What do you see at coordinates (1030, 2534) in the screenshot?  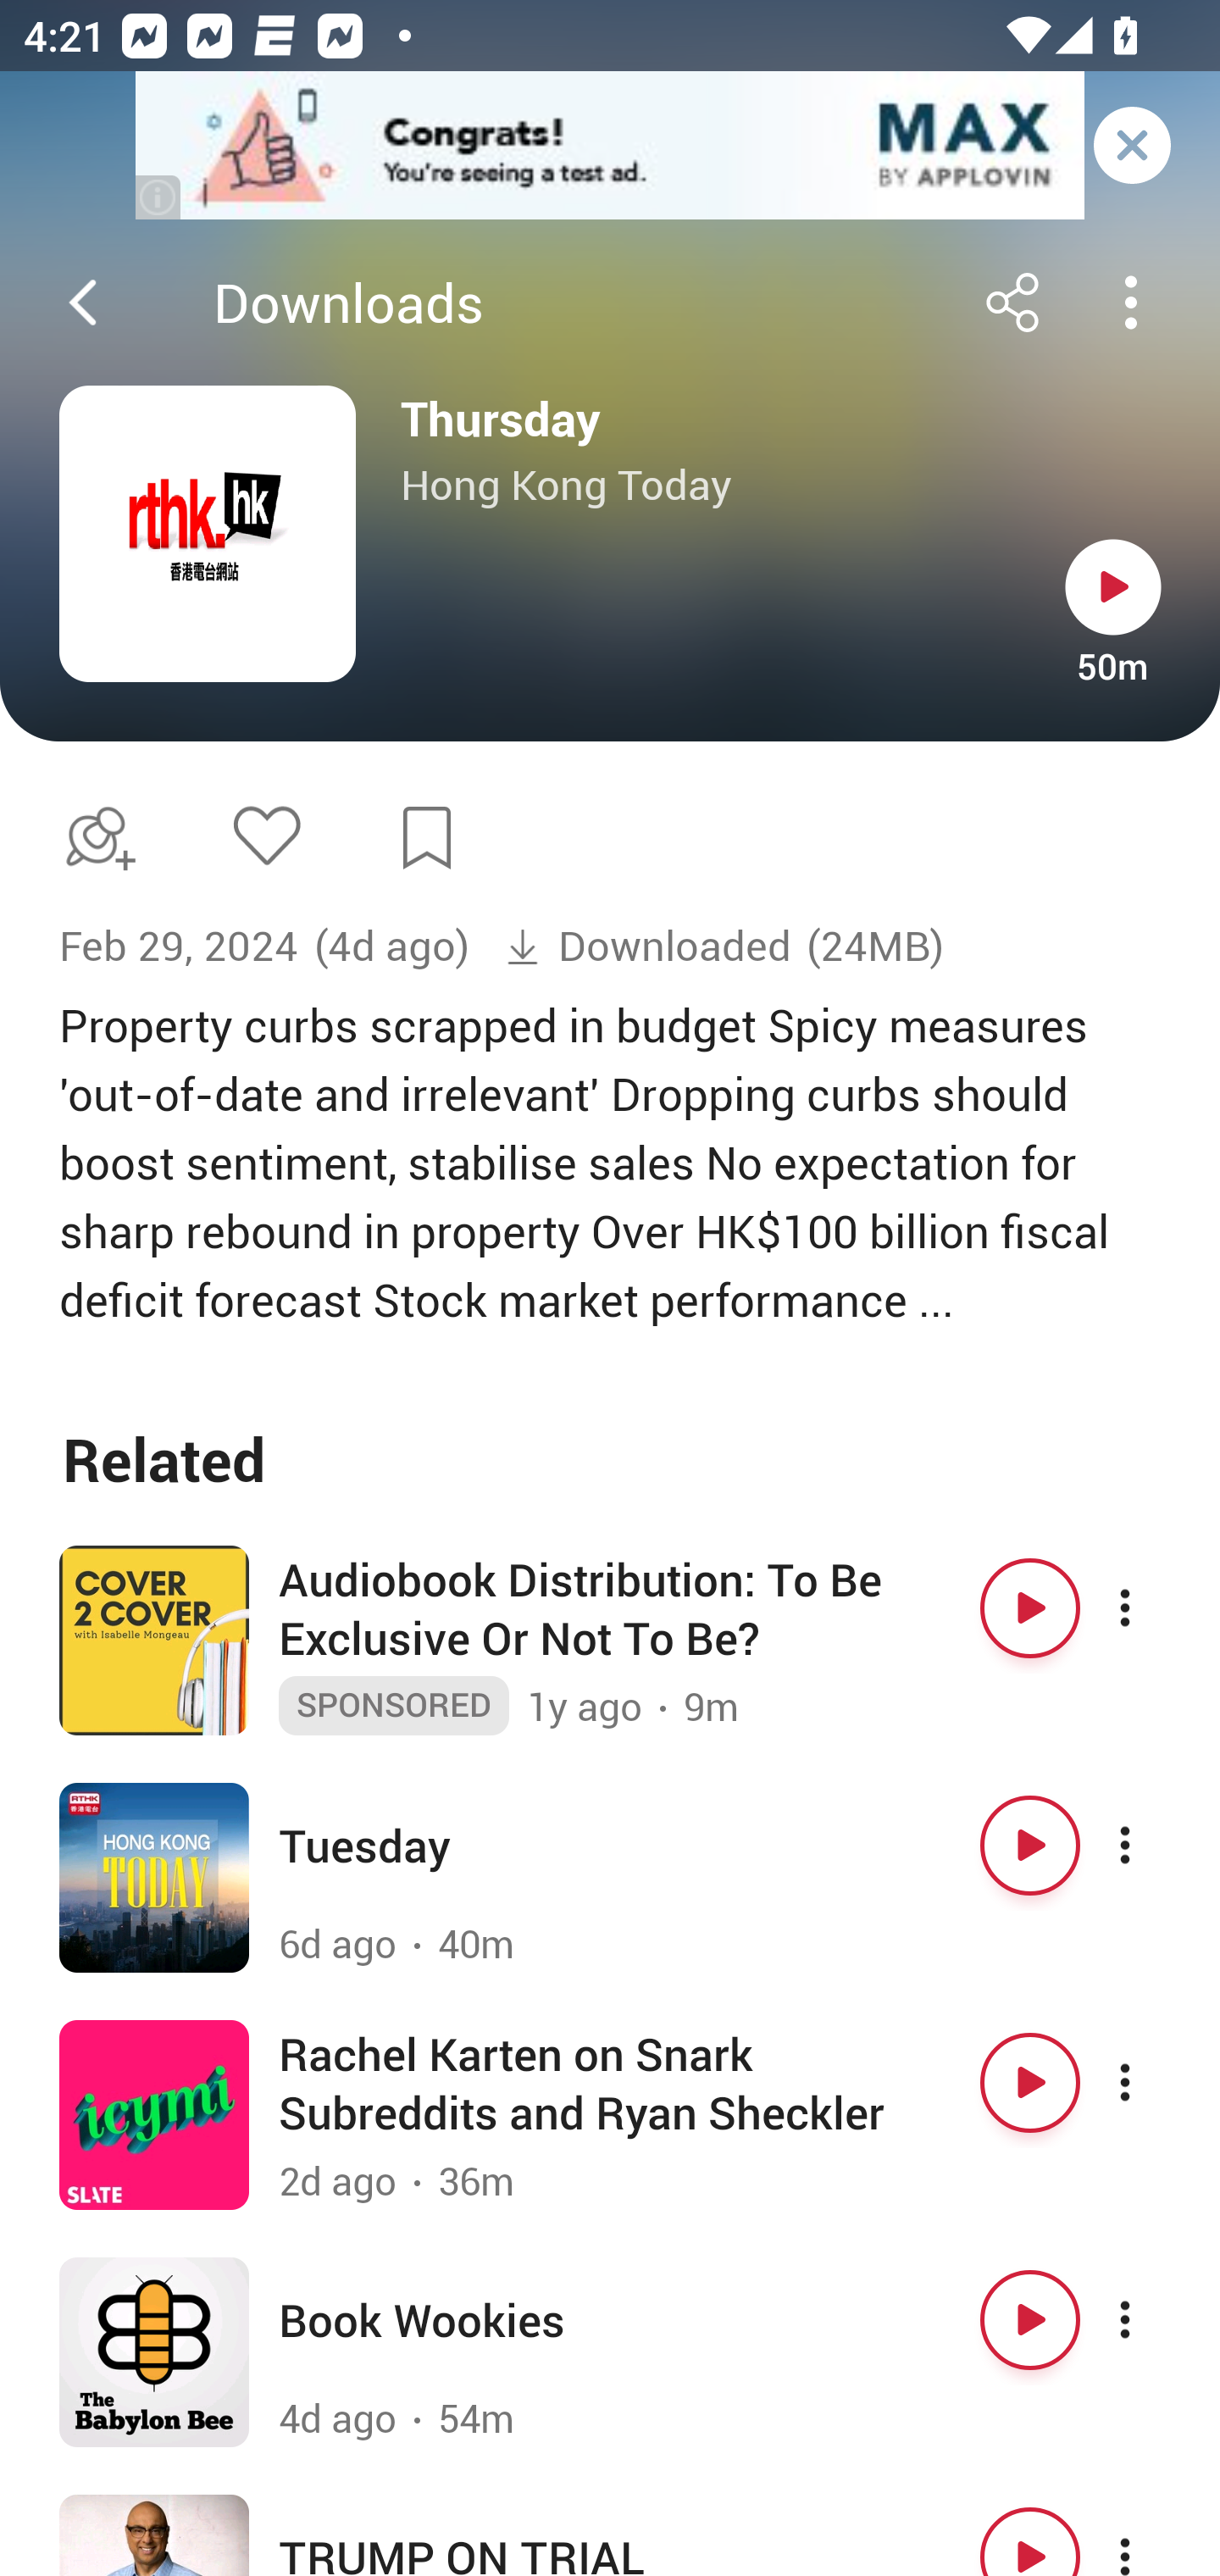 I see `Play button` at bounding box center [1030, 2534].